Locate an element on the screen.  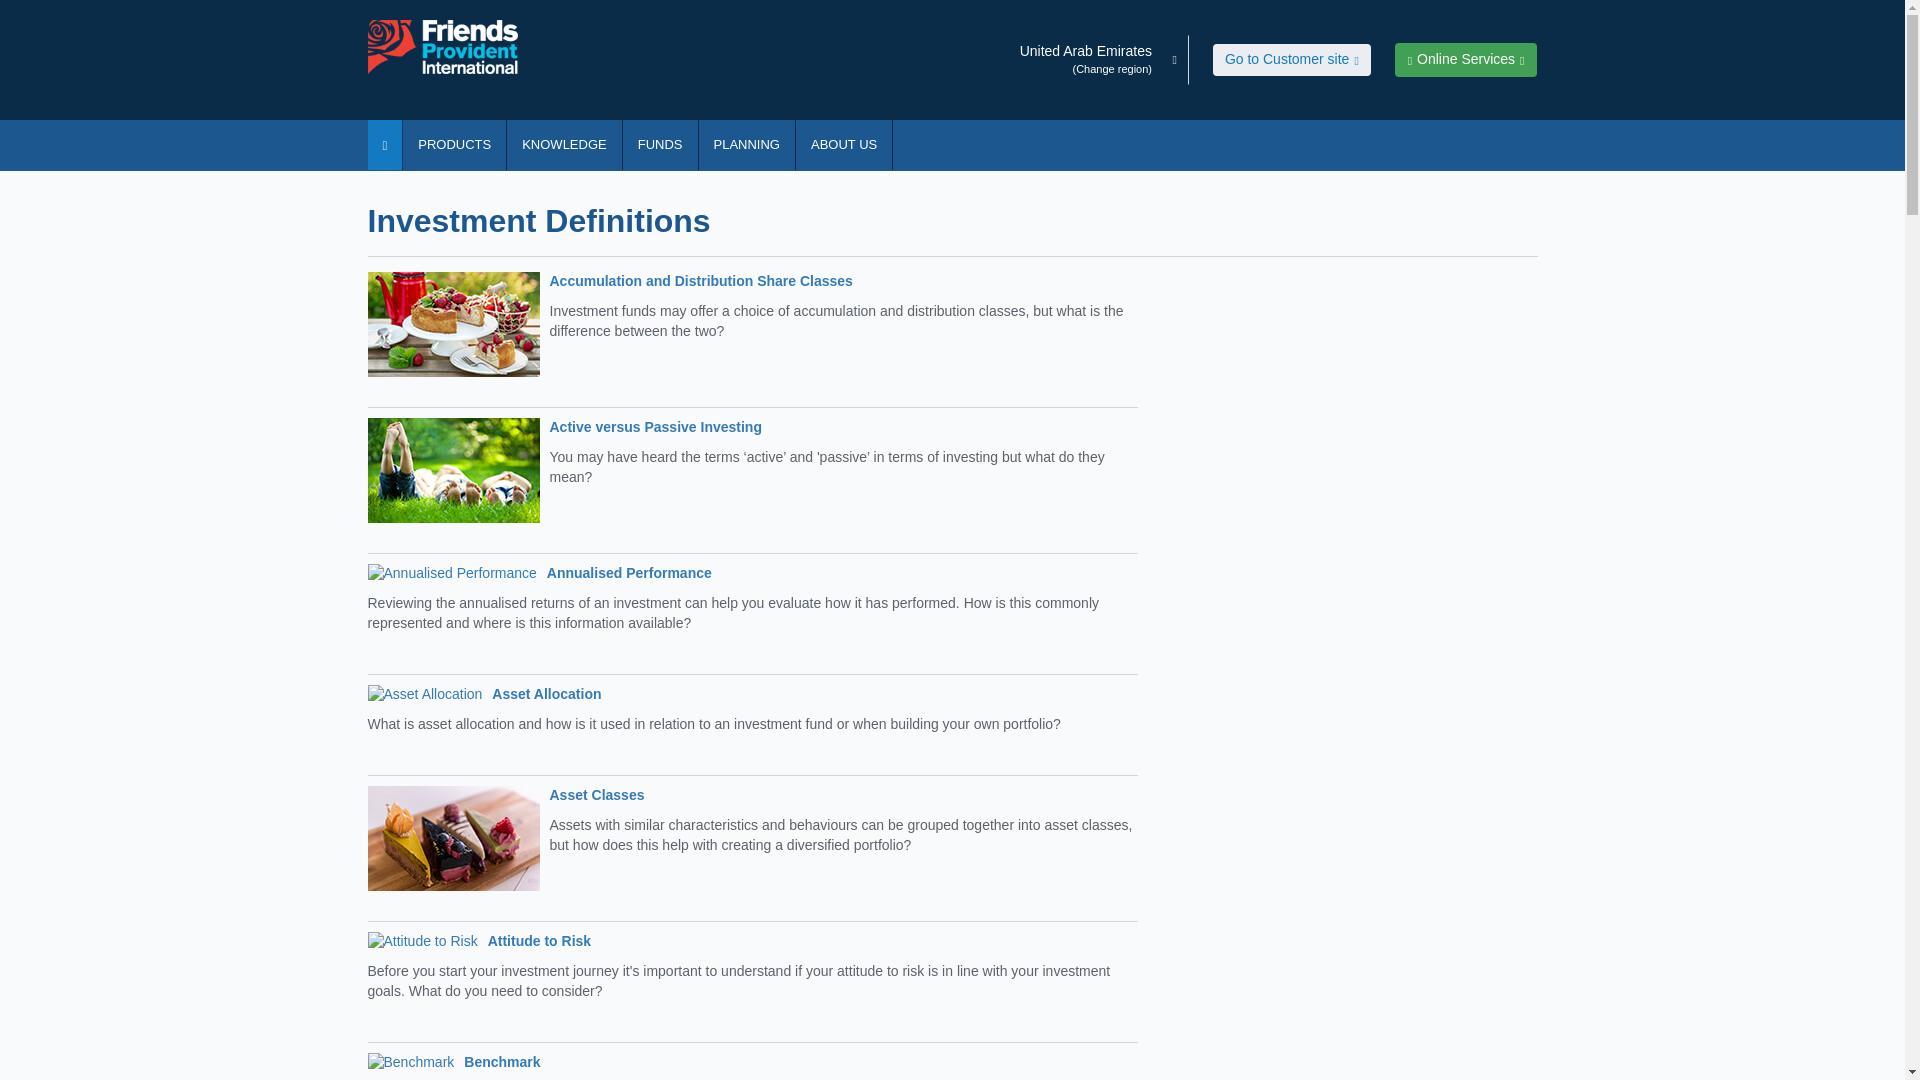
Products is located at coordinates (454, 144).